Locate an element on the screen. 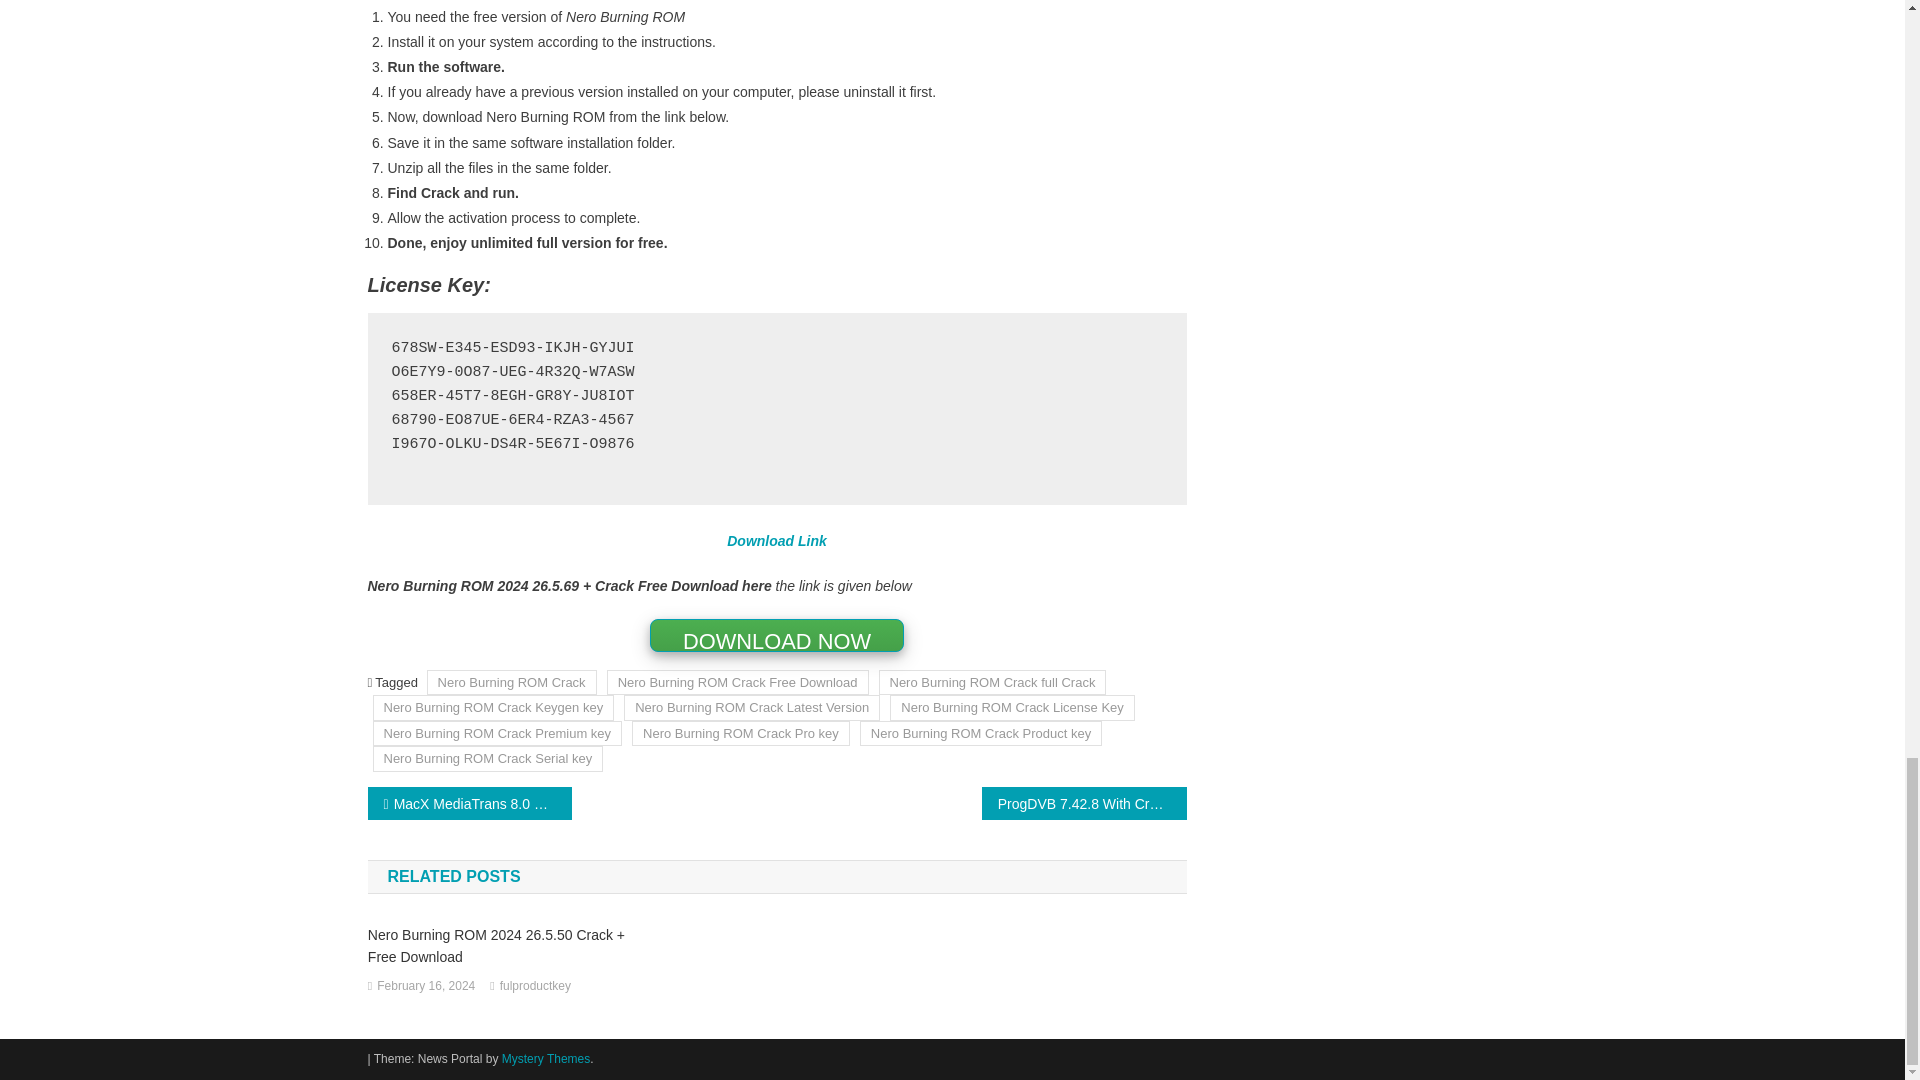 The height and width of the screenshot is (1080, 1920). Nero Burning ROM Crack License Key is located at coordinates (1012, 708).